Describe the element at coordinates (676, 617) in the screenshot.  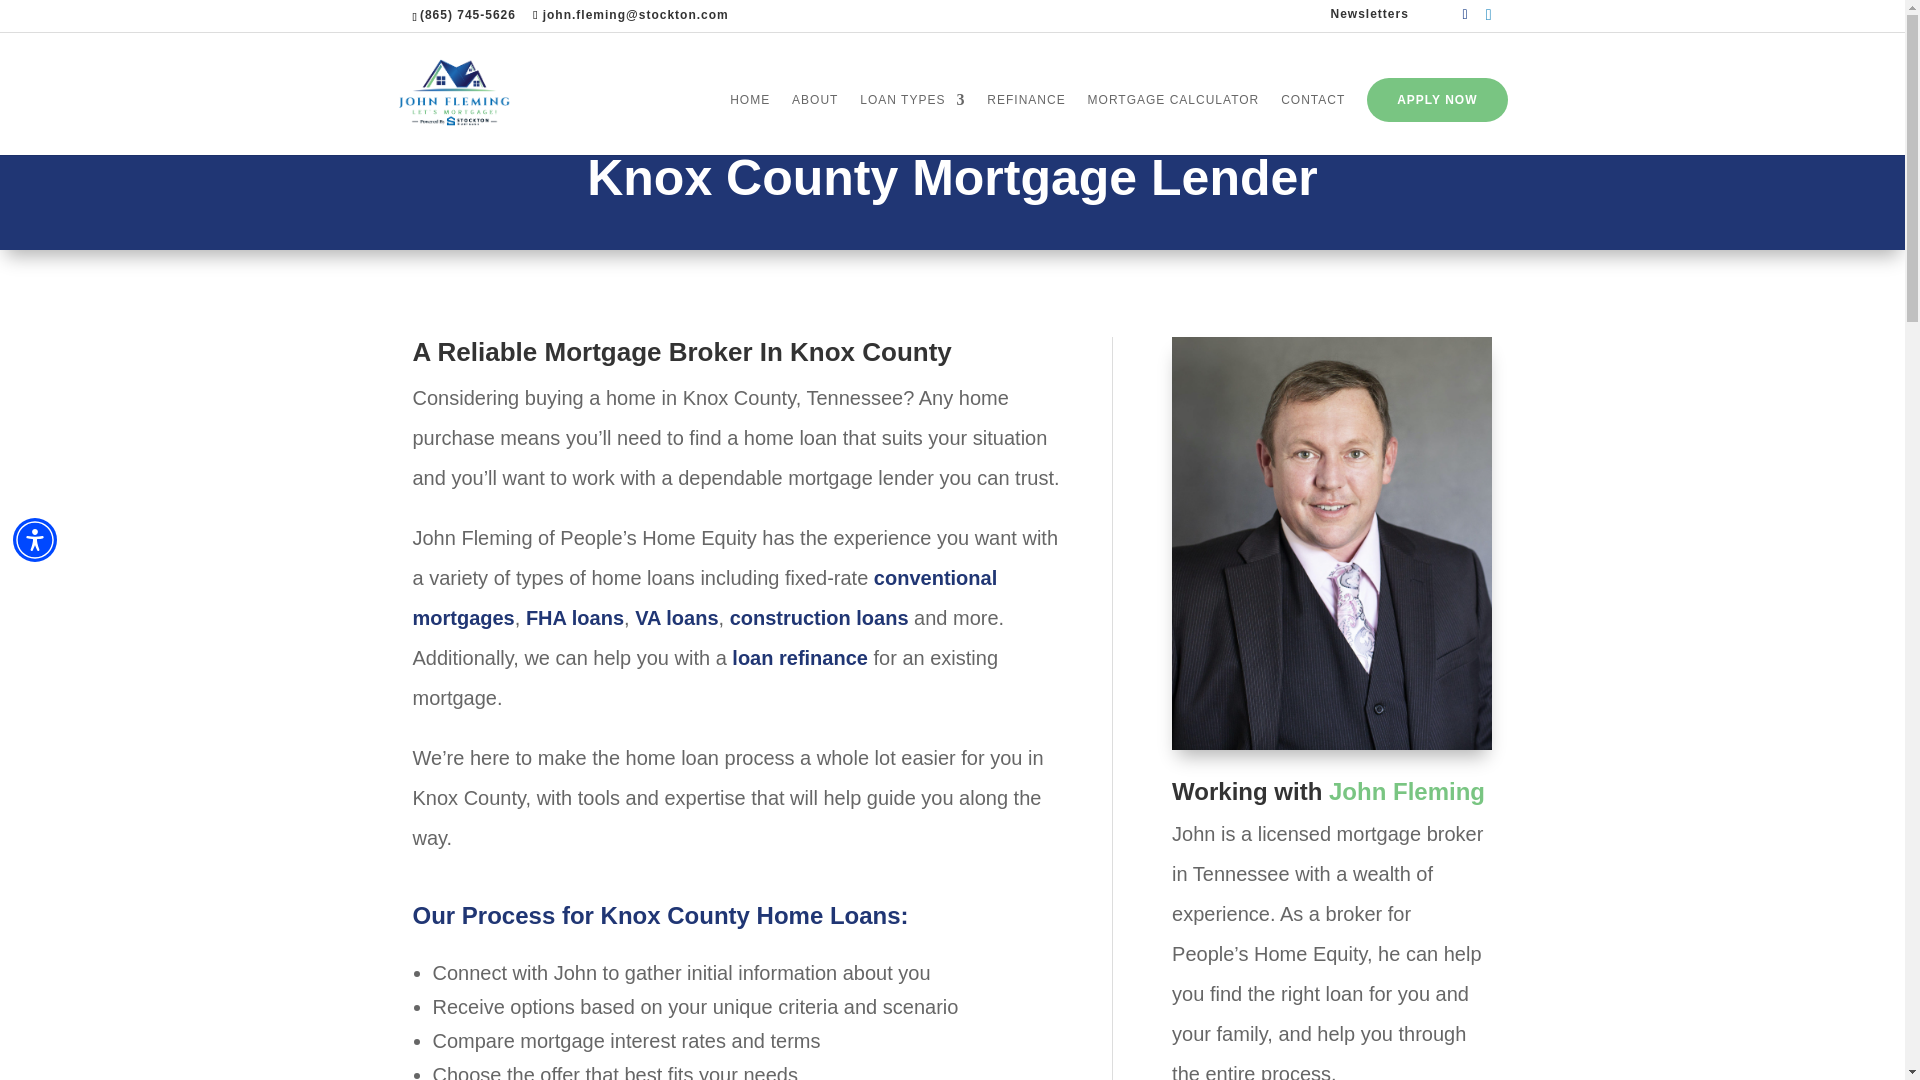
I see `VA loans` at that location.